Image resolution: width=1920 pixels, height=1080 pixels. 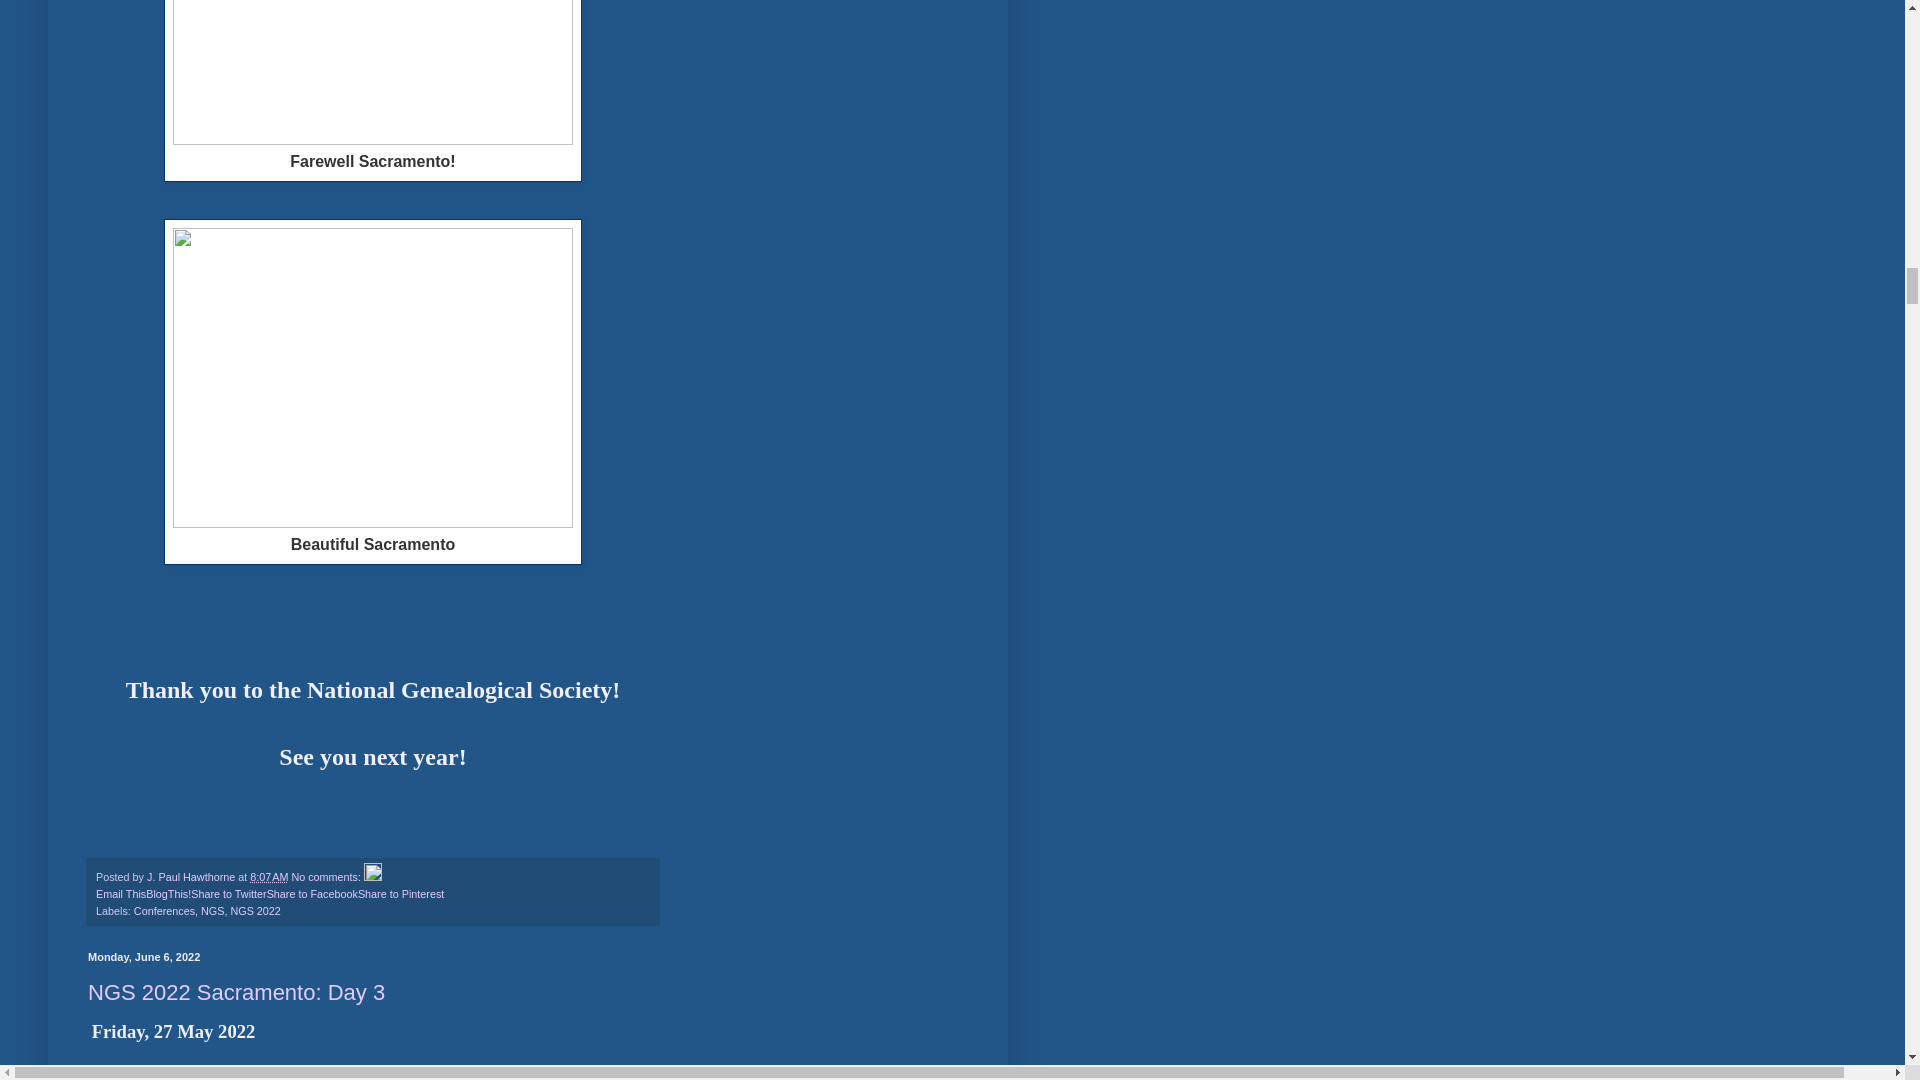 What do you see at coordinates (268, 876) in the screenshot?
I see `permanent link` at bounding box center [268, 876].